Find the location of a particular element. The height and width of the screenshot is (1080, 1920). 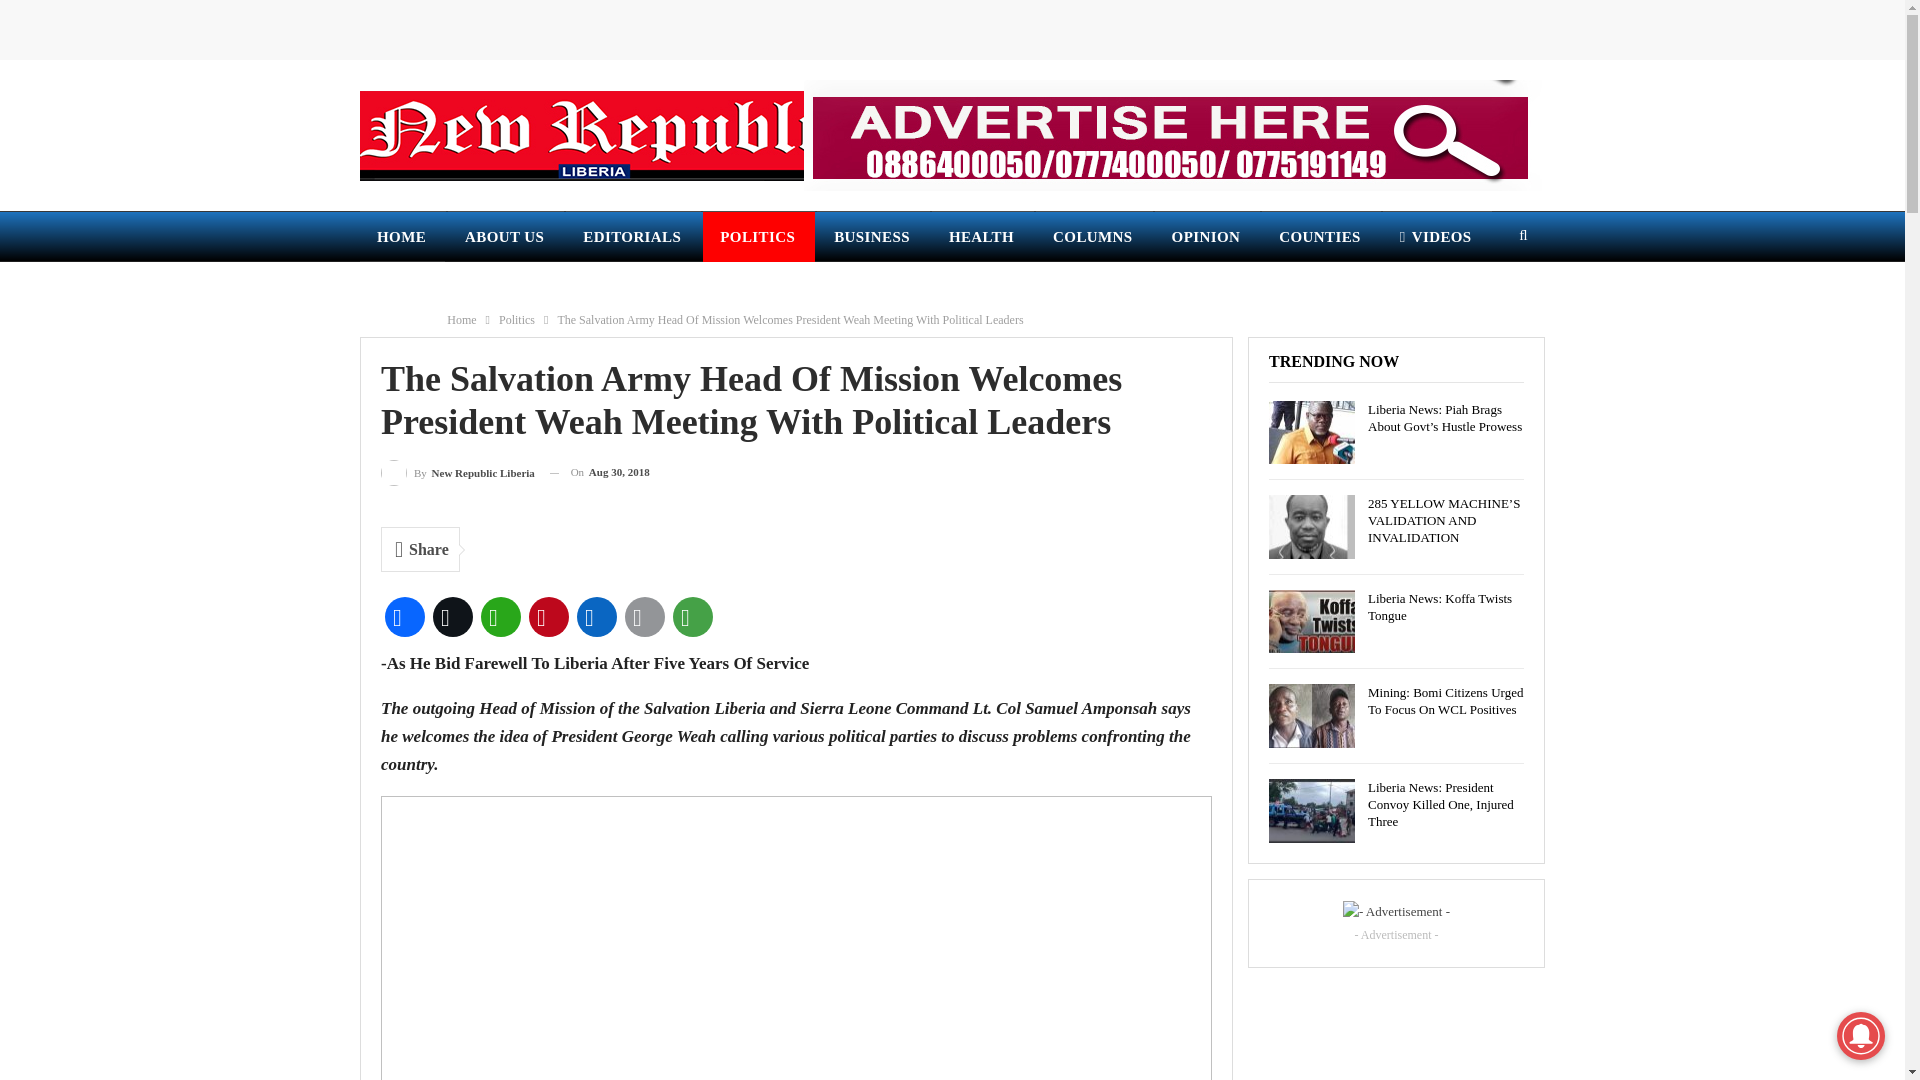

HEALTH is located at coordinates (982, 236).